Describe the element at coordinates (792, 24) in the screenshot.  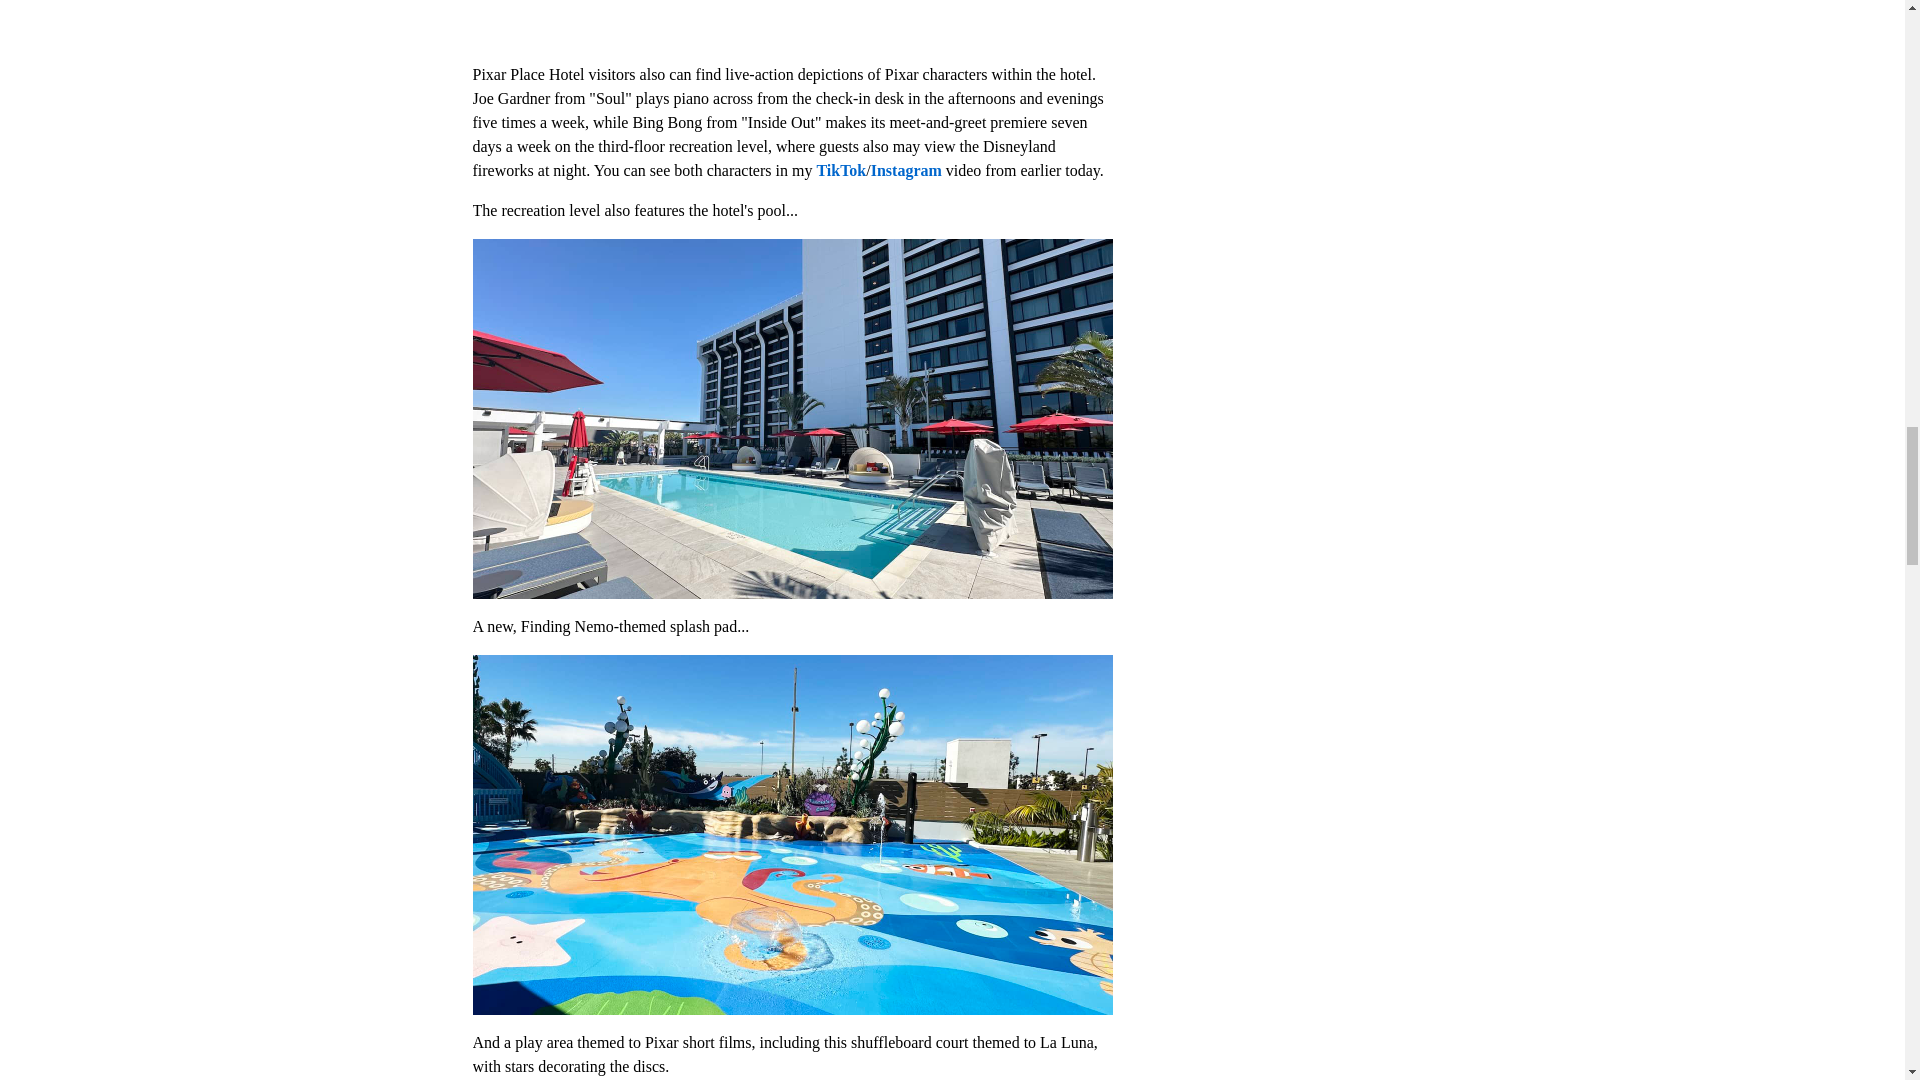
I see `YouTube video player` at that location.